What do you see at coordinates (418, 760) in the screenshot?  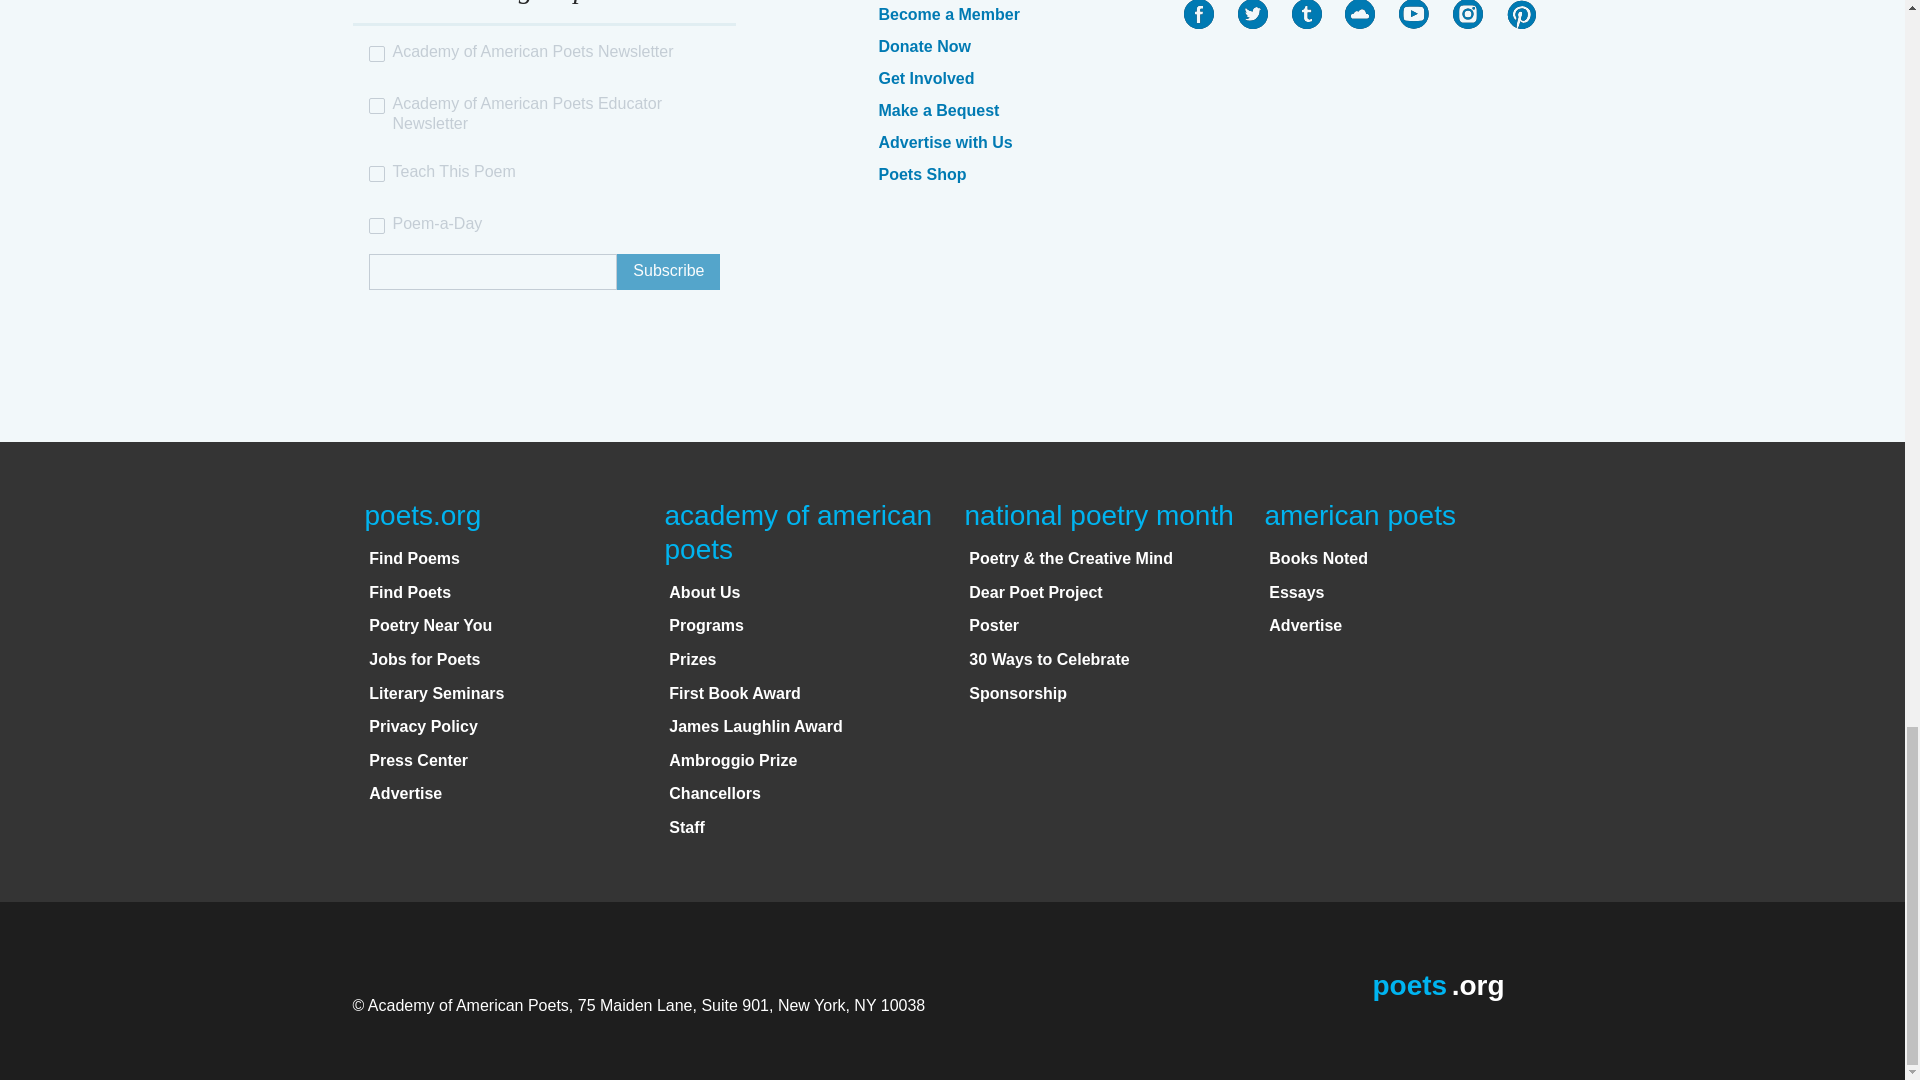 I see `Press Center` at bounding box center [418, 760].